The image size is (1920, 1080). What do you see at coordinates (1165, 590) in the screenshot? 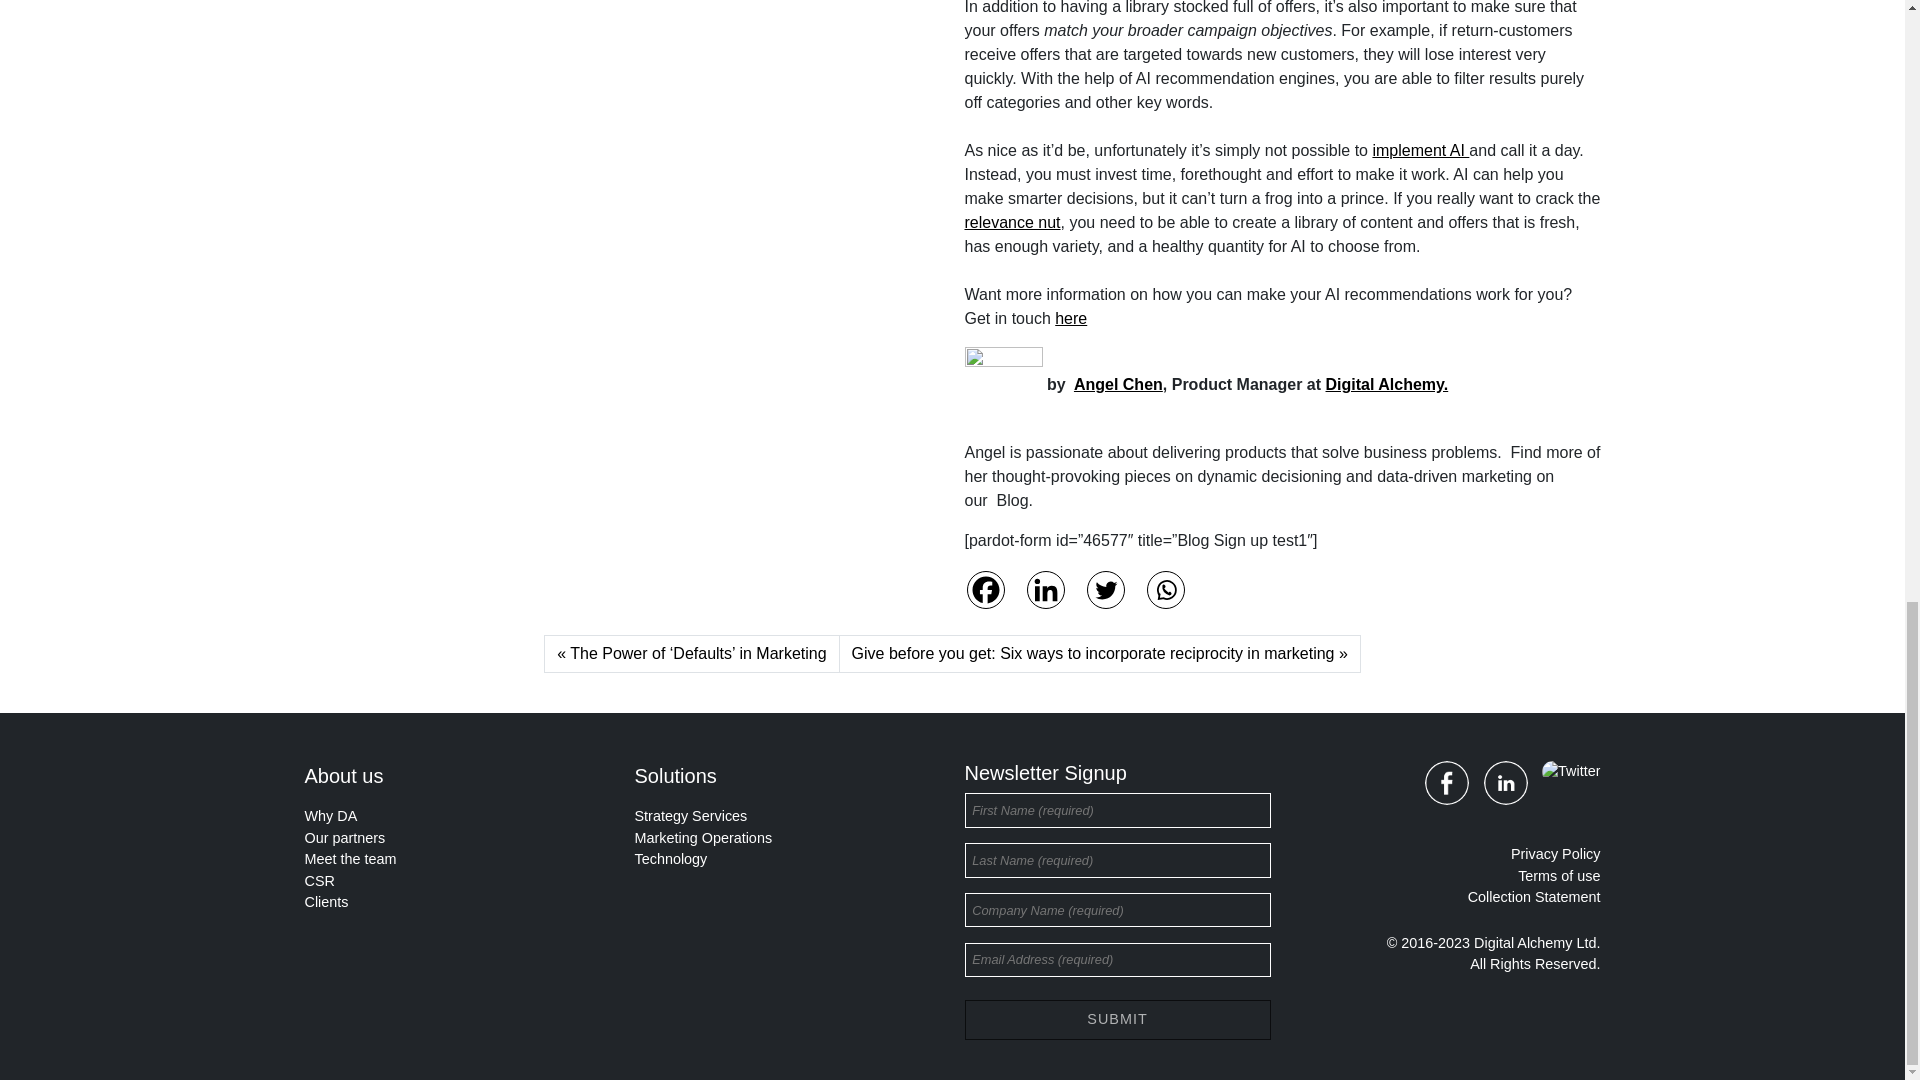
I see `Whatsapp` at bounding box center [1165, 590].